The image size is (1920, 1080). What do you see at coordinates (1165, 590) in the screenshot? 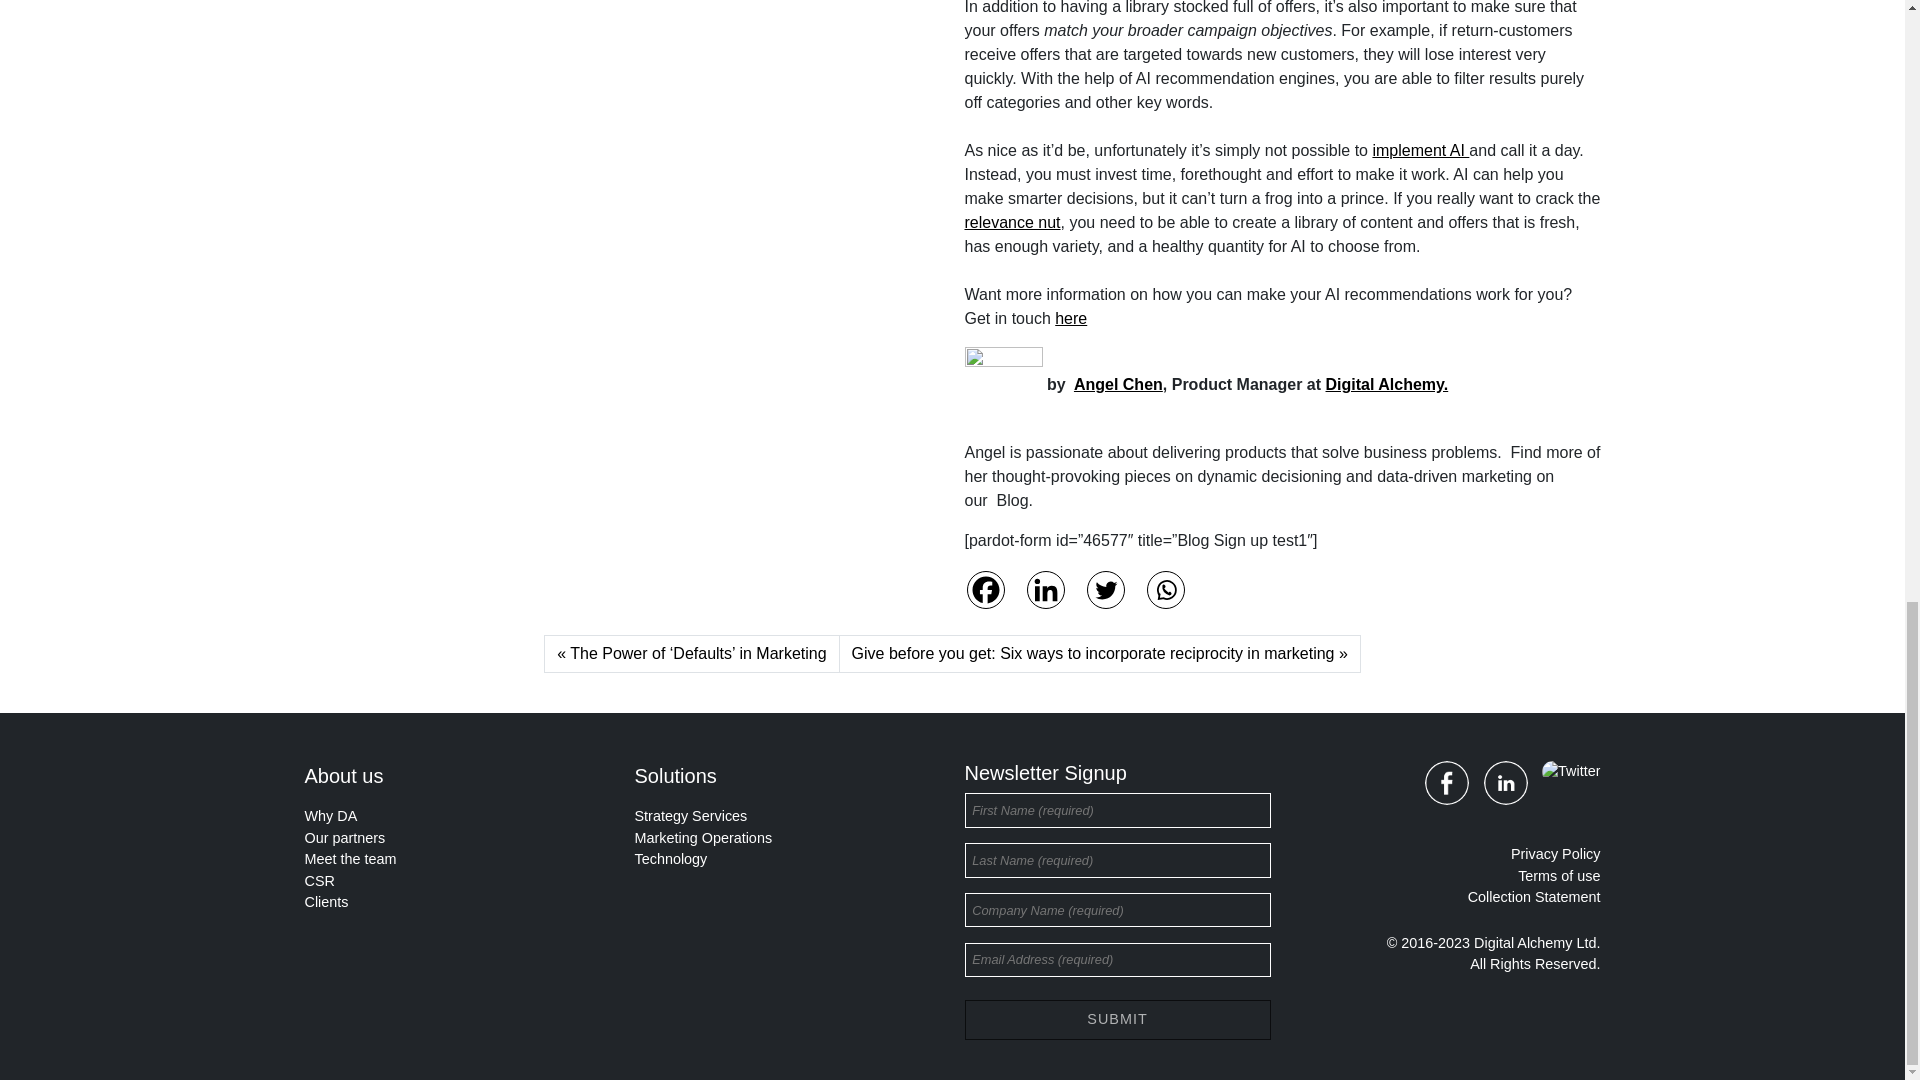
I see `Whatsapp` at bounding box center [1165, 590].